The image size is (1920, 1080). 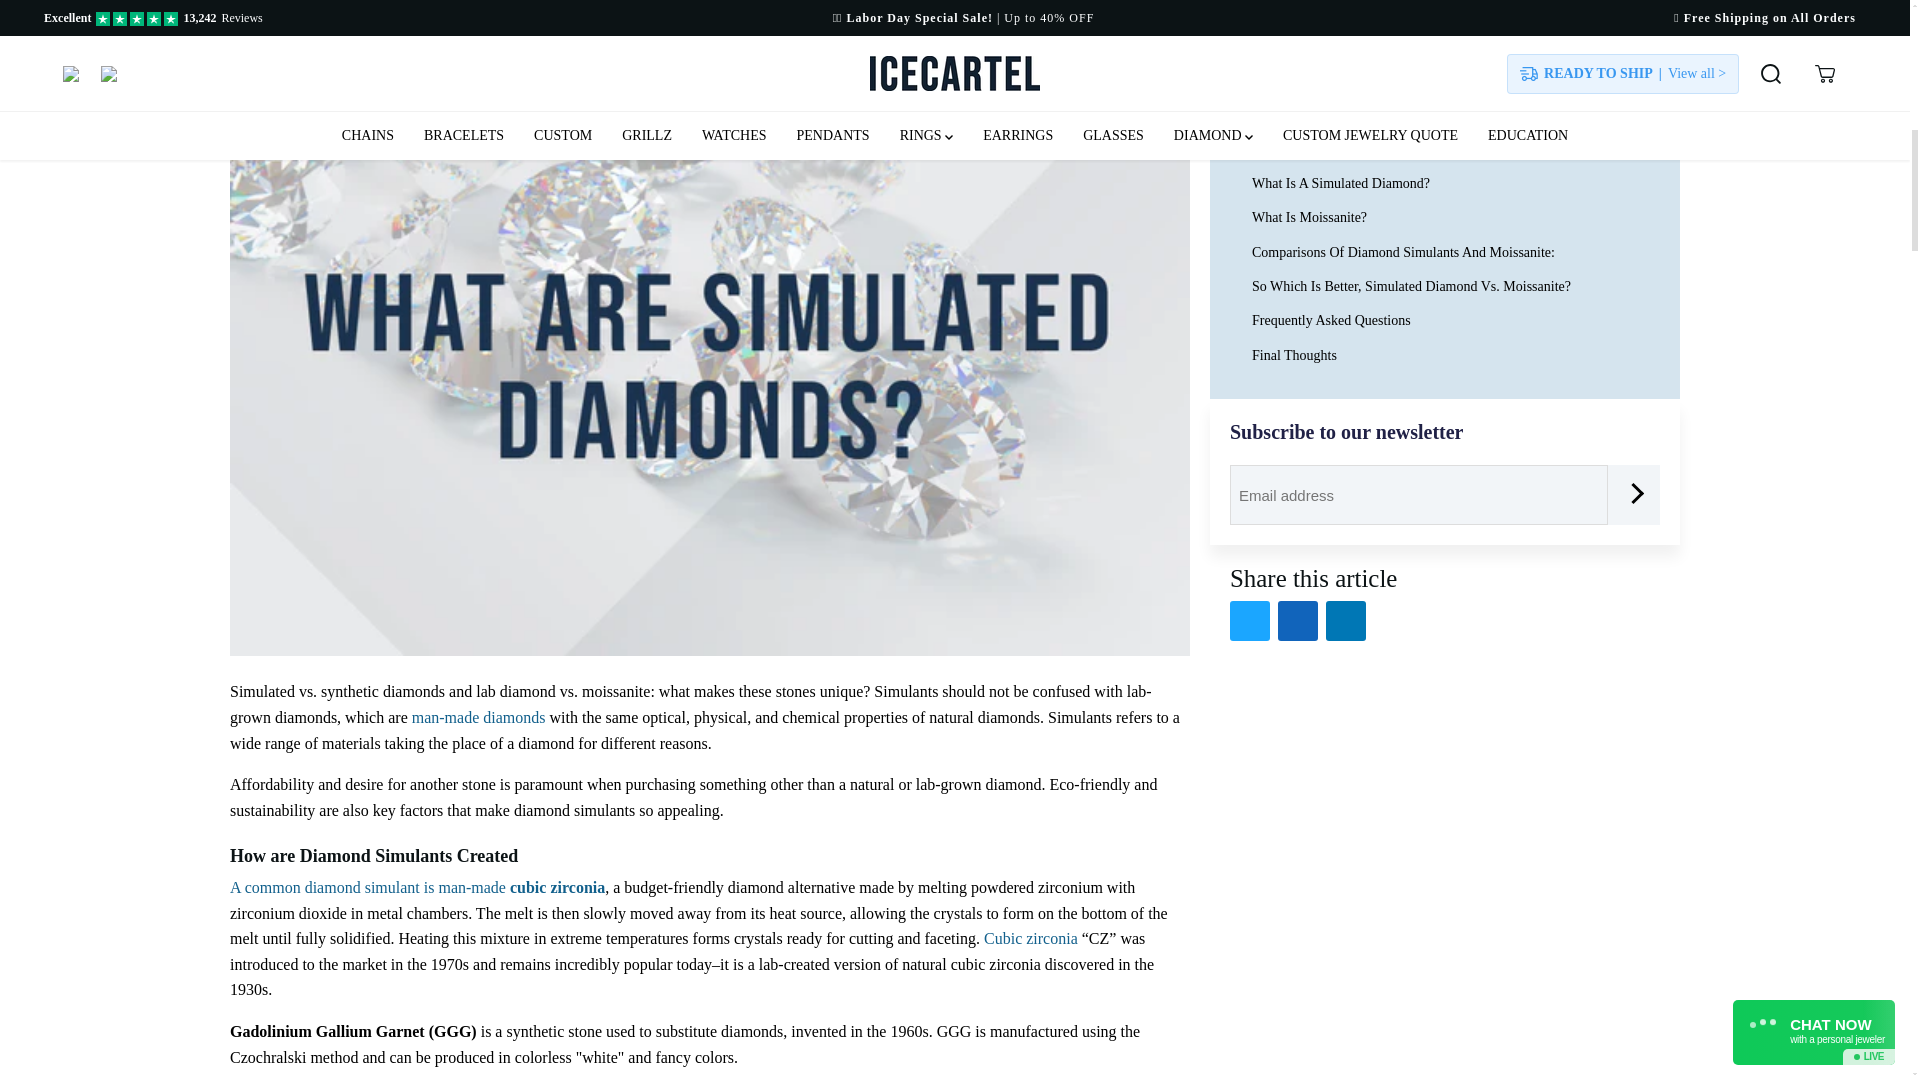 I want to click on What is a Diamond Simulant?, so click(x=478, y=716).